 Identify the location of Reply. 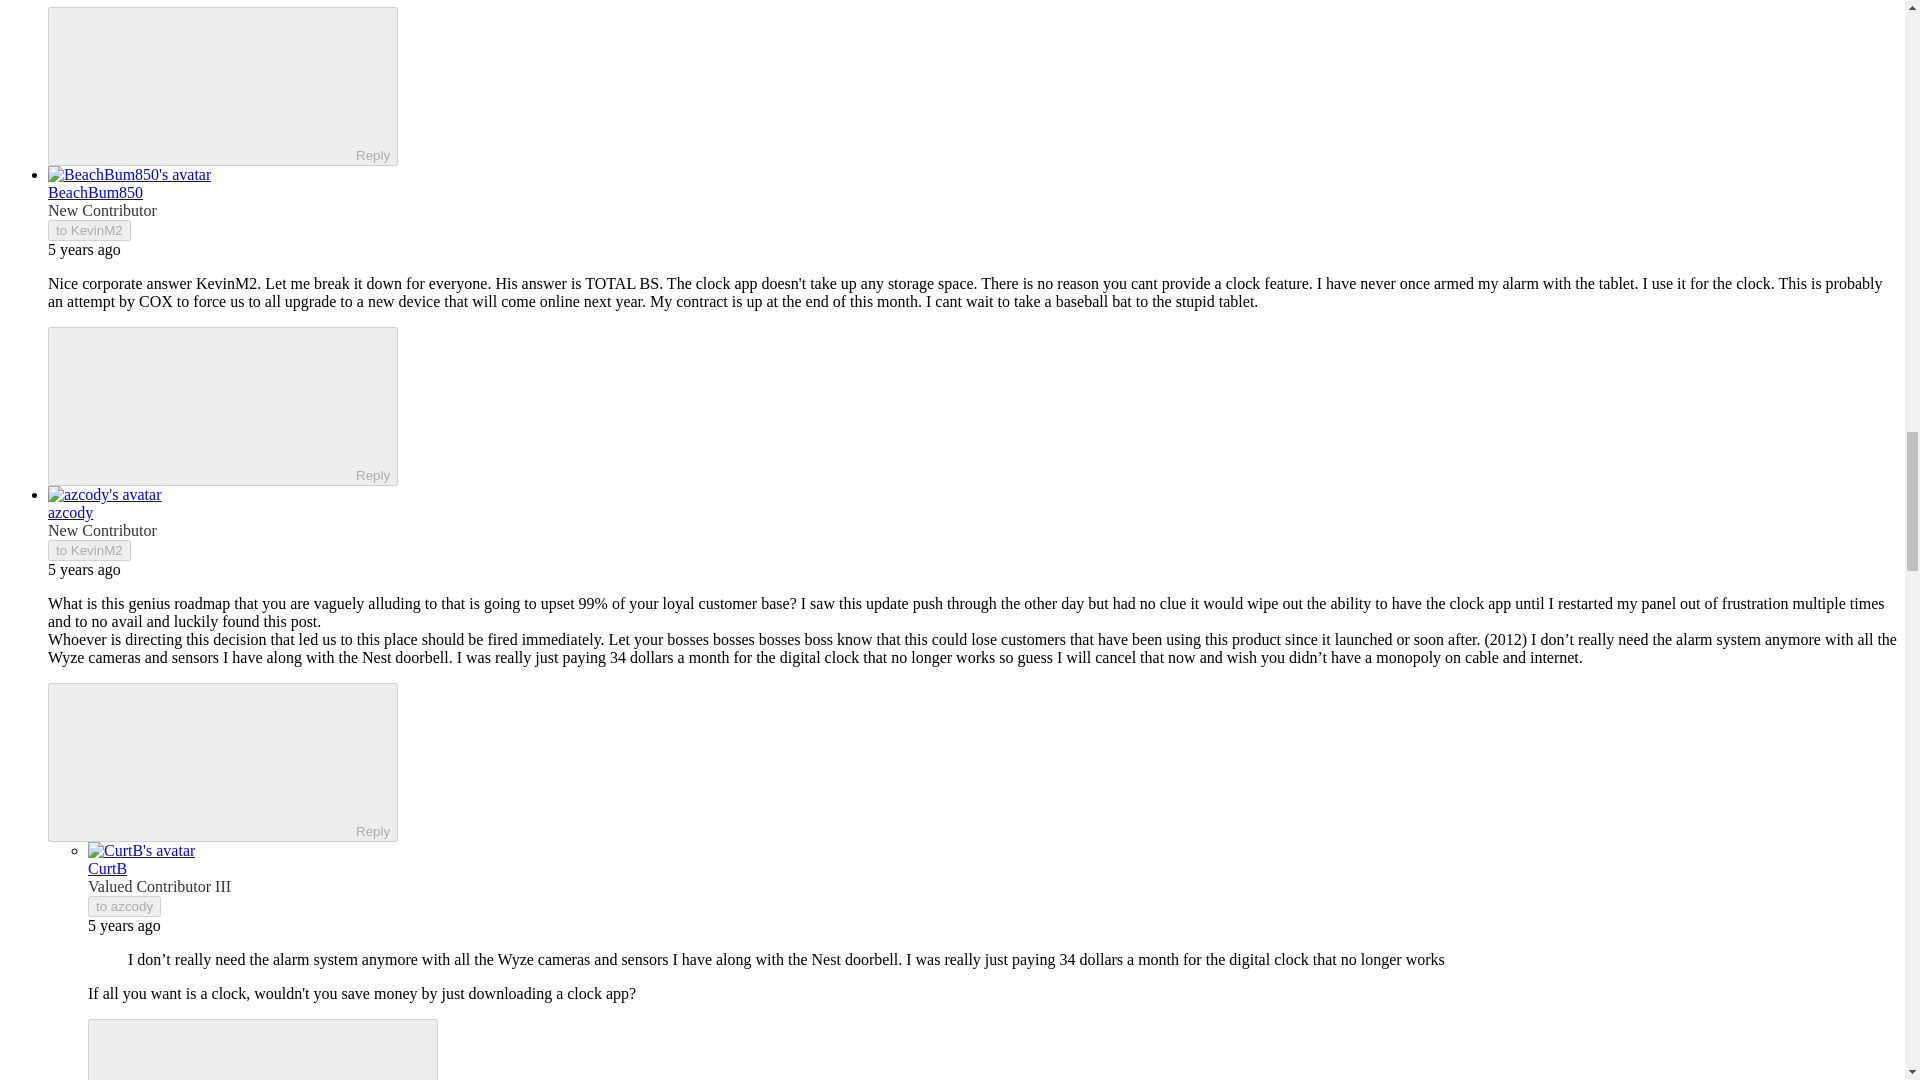
(205, 760).